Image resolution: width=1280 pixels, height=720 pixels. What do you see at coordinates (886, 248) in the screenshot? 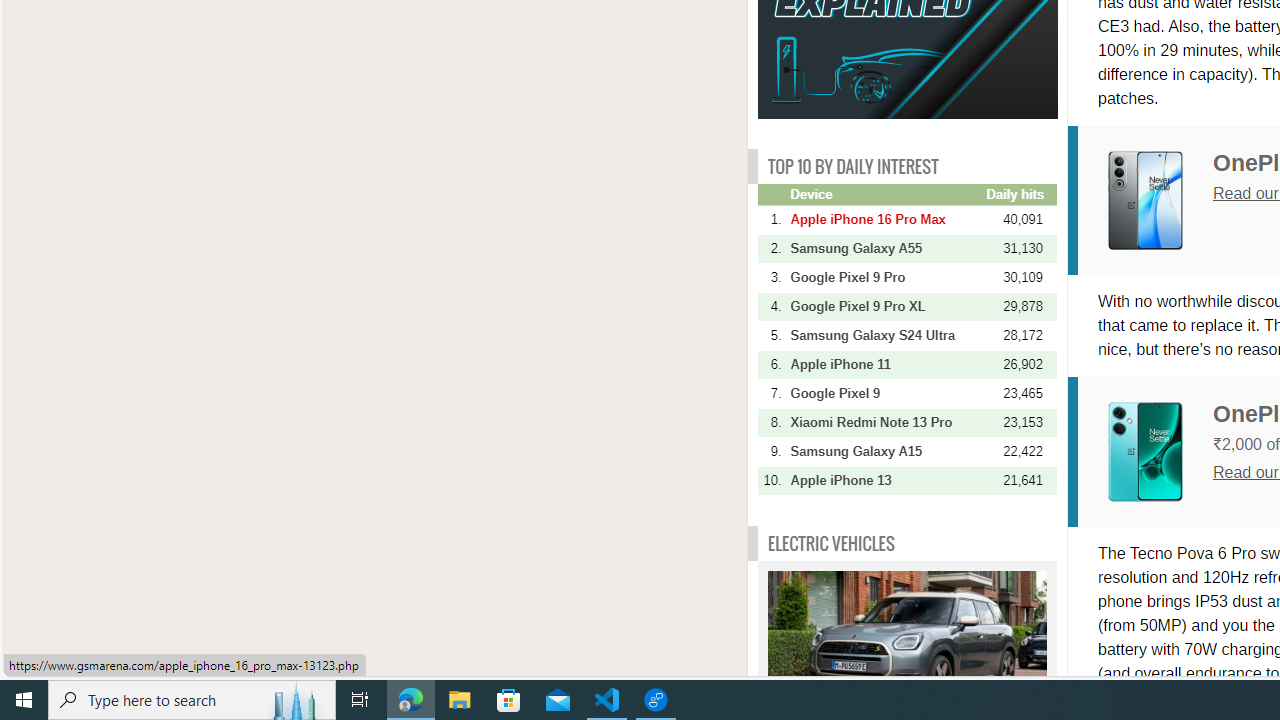
I see `Samsung Galaxy A55` at bounding box center [886, 248].